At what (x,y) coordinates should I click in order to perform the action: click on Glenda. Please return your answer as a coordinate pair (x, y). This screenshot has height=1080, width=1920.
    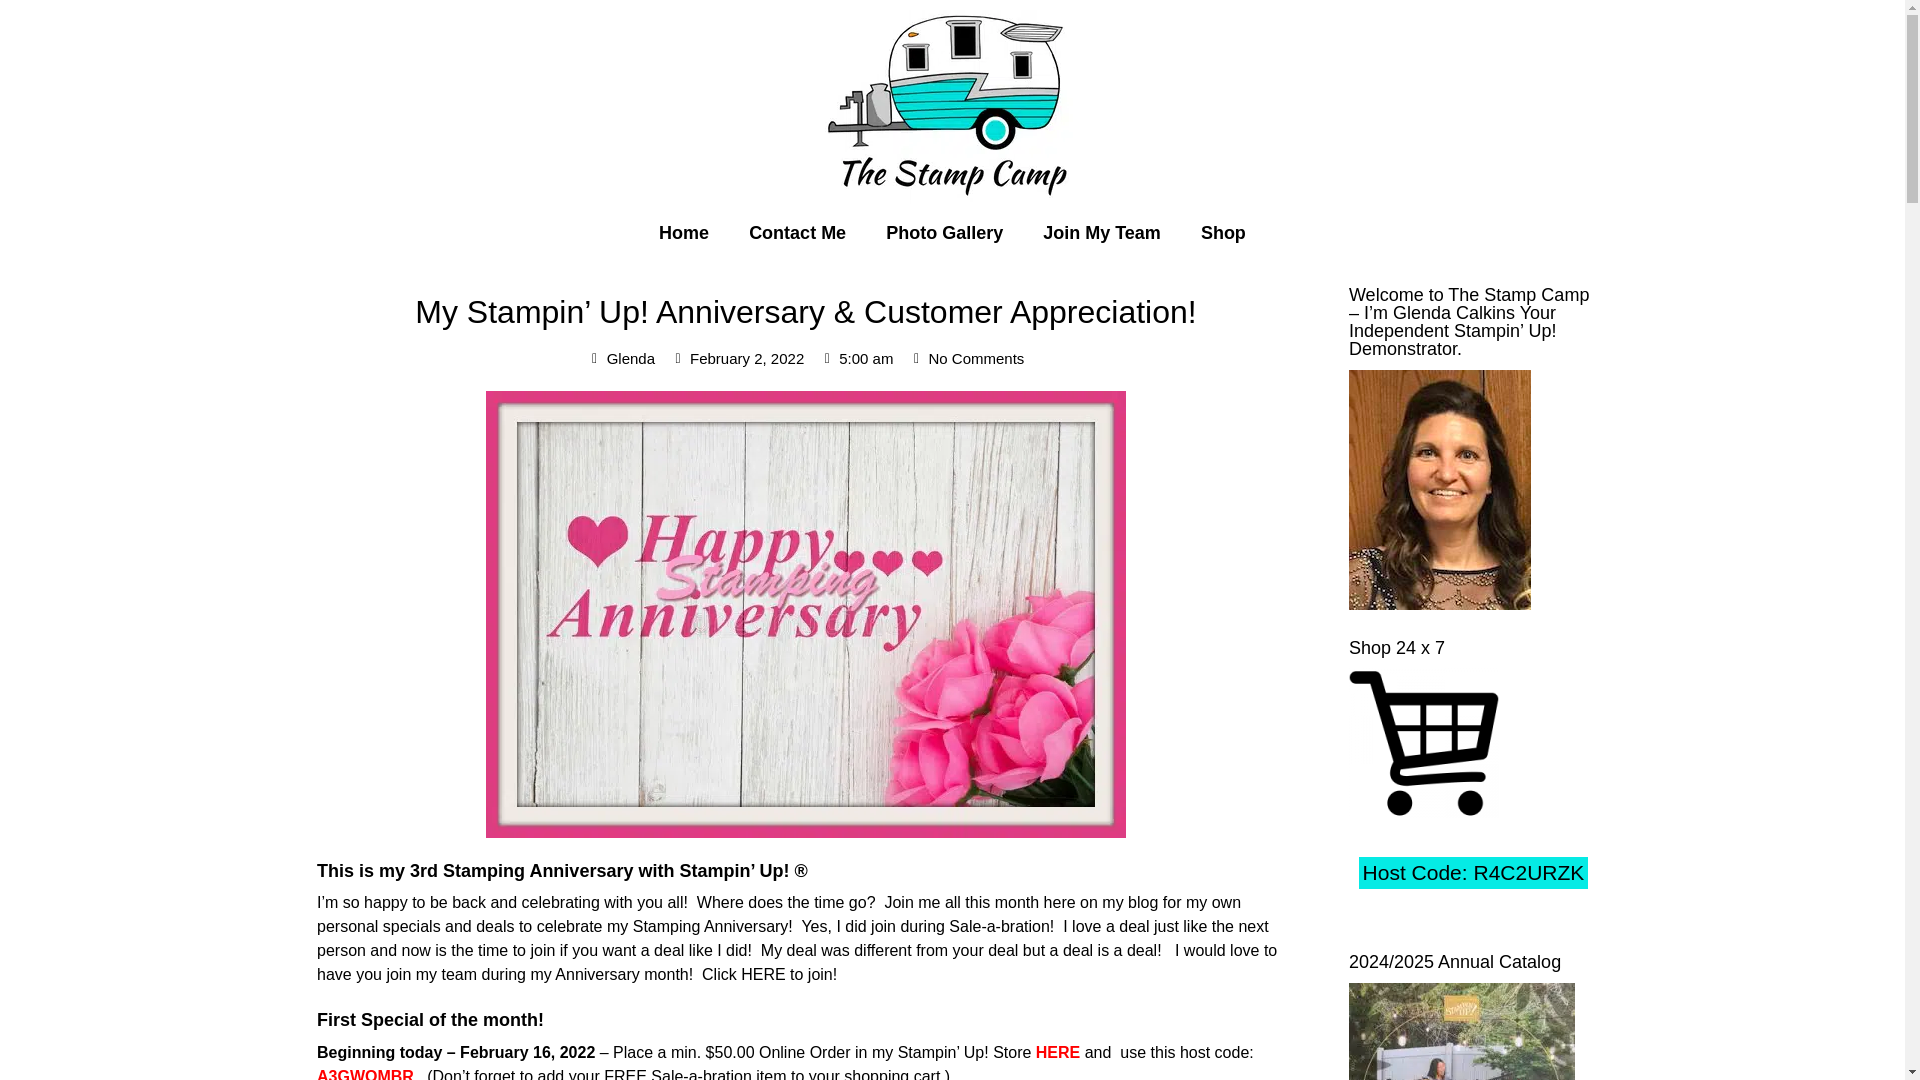
    Looking at the image, I should click on (620, 359).